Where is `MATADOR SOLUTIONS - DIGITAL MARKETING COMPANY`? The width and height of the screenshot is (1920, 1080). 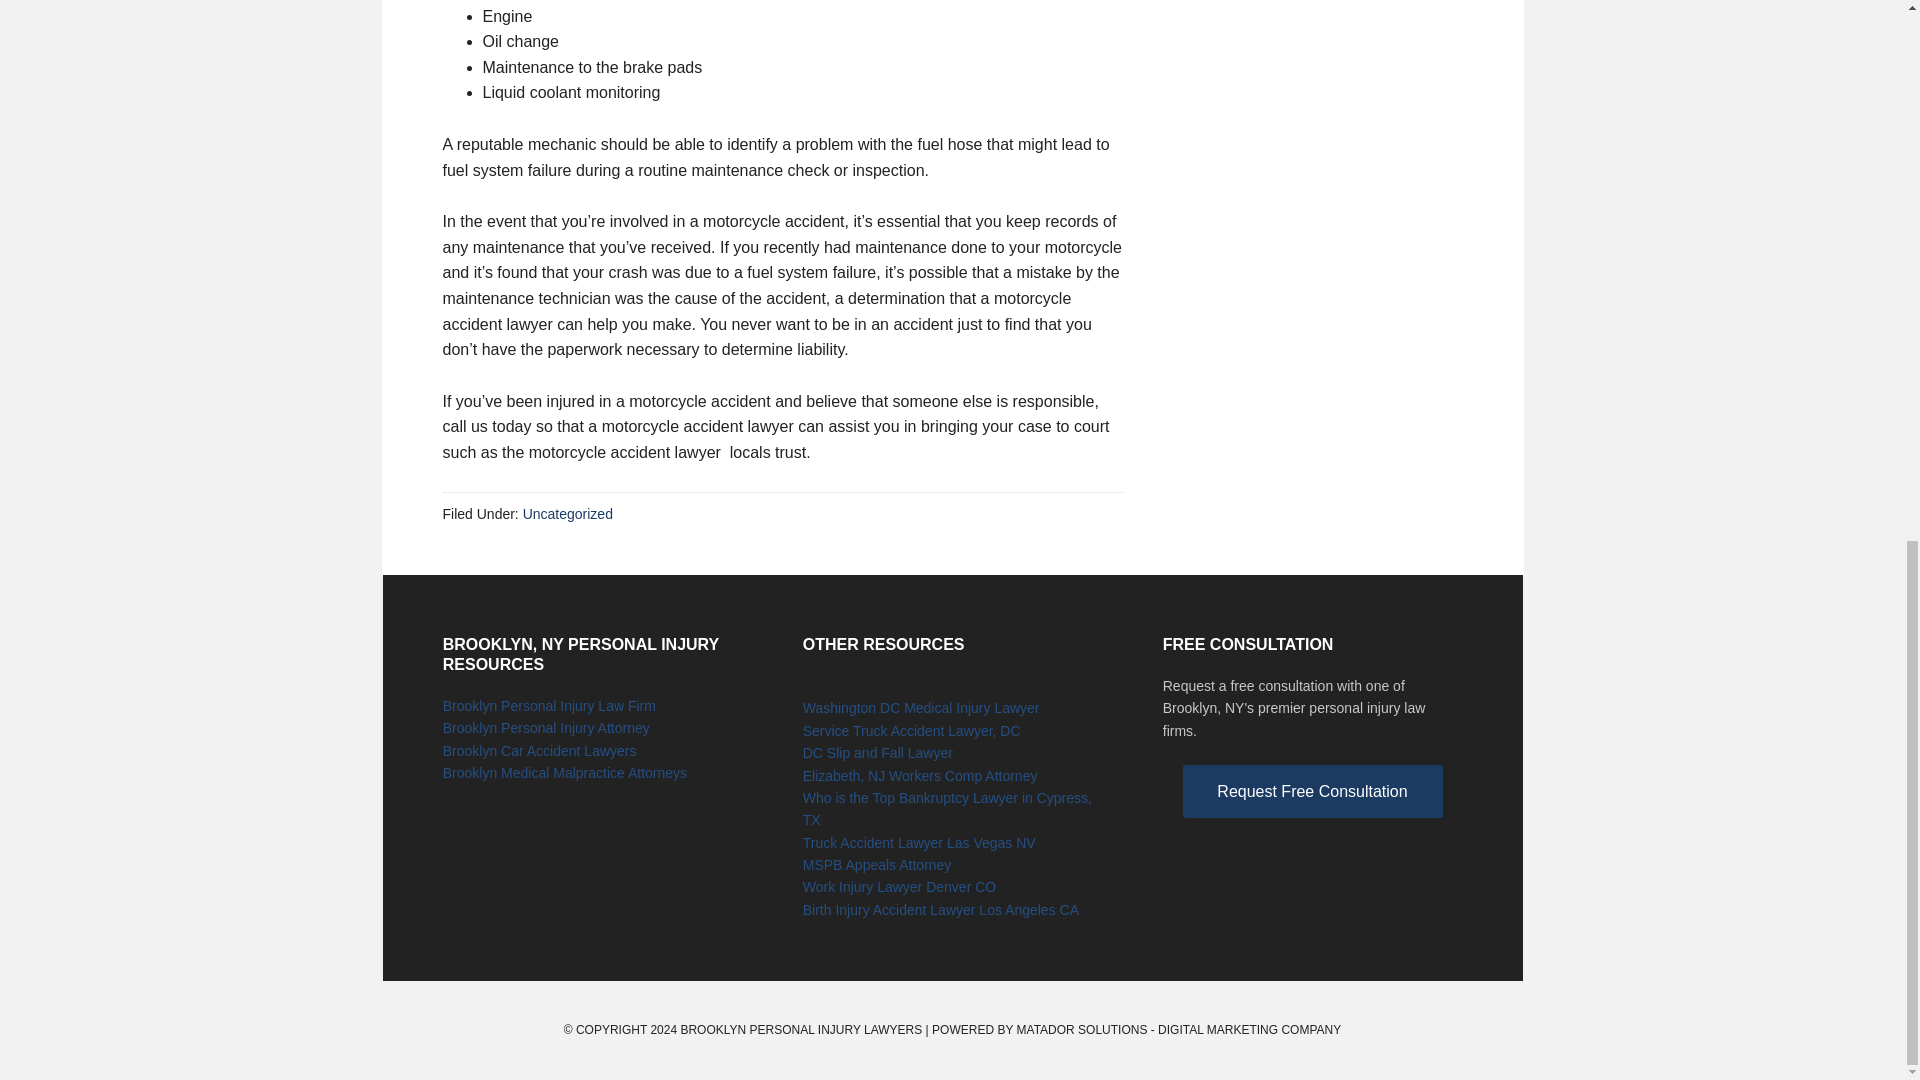 MATADOR SOLUTIONS - DIGITAL MARKETING COMPANY is located at coordinates (1180, 1029).